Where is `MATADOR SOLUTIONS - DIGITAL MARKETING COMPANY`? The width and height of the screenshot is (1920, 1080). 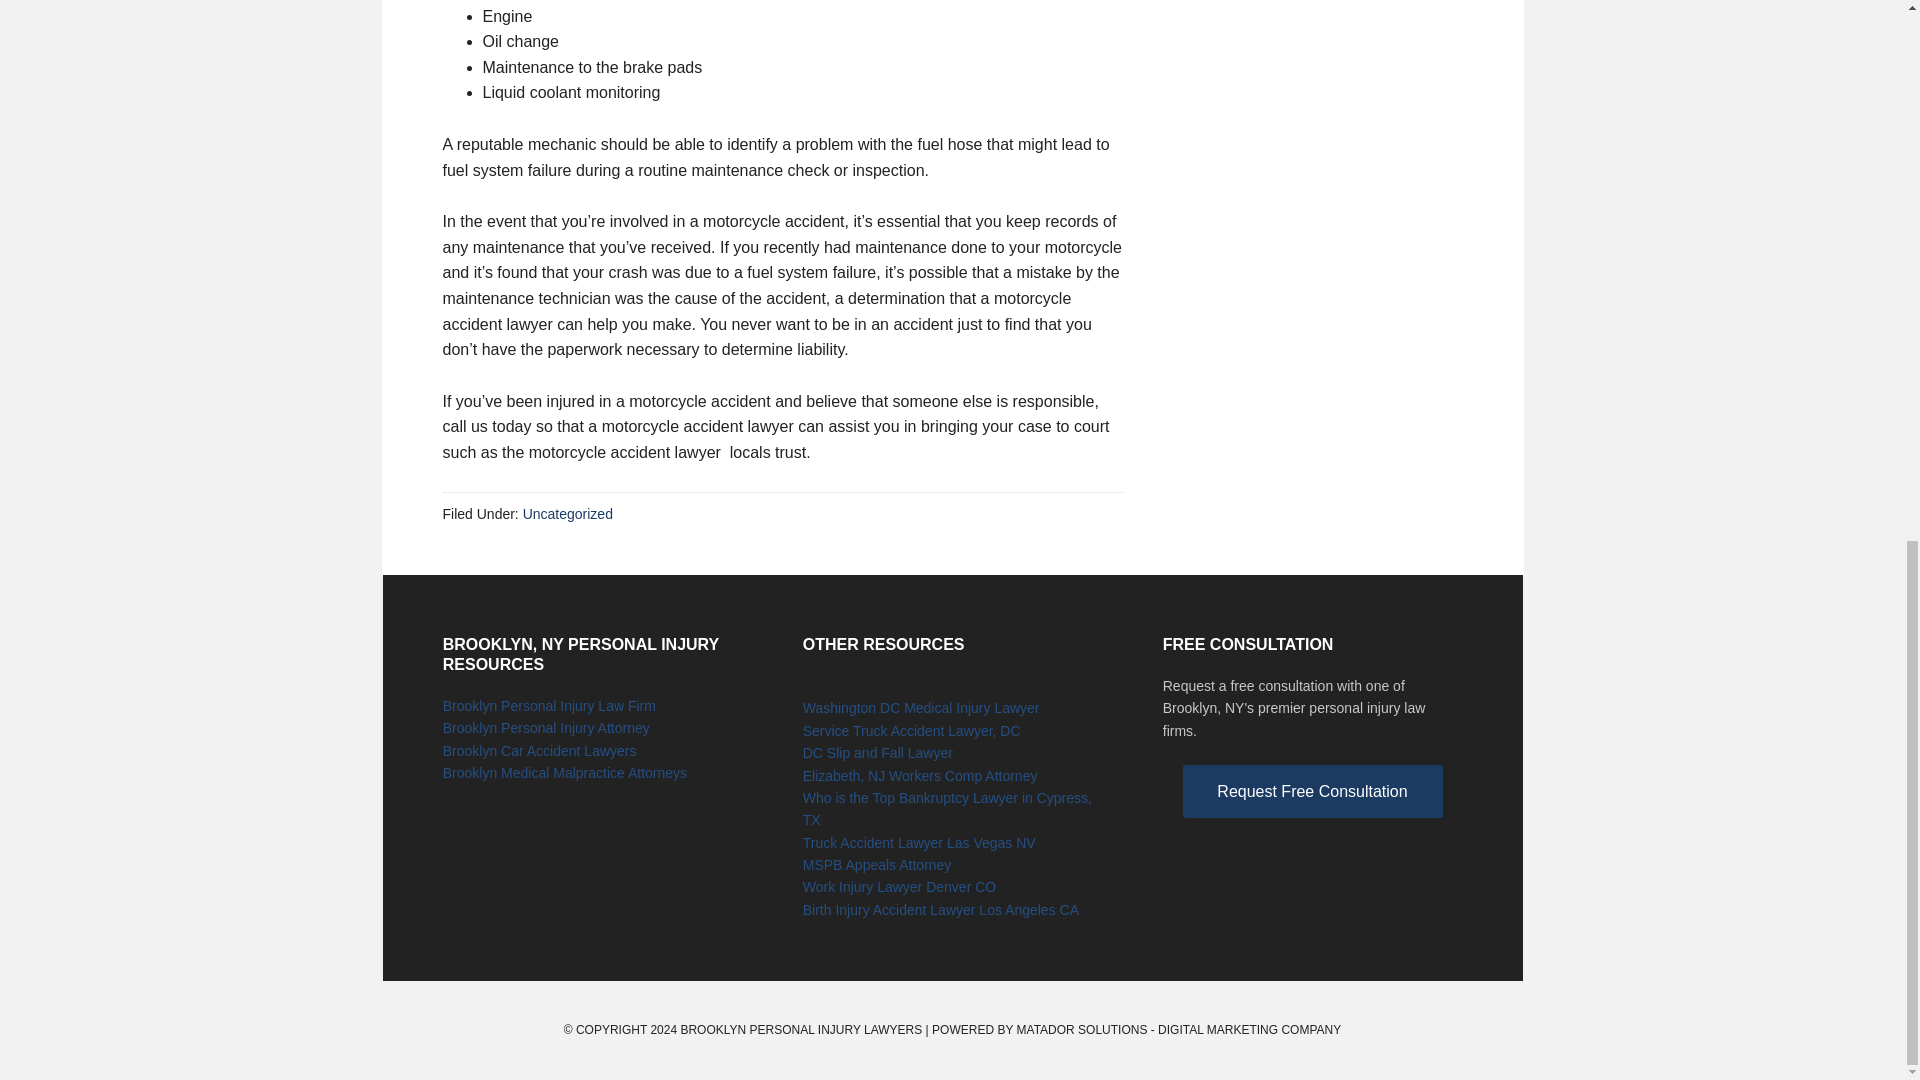 MATADOR SOLUTIONS - DIGITAL MARKETING COMPANY is located at coordinates (1180, 1029).